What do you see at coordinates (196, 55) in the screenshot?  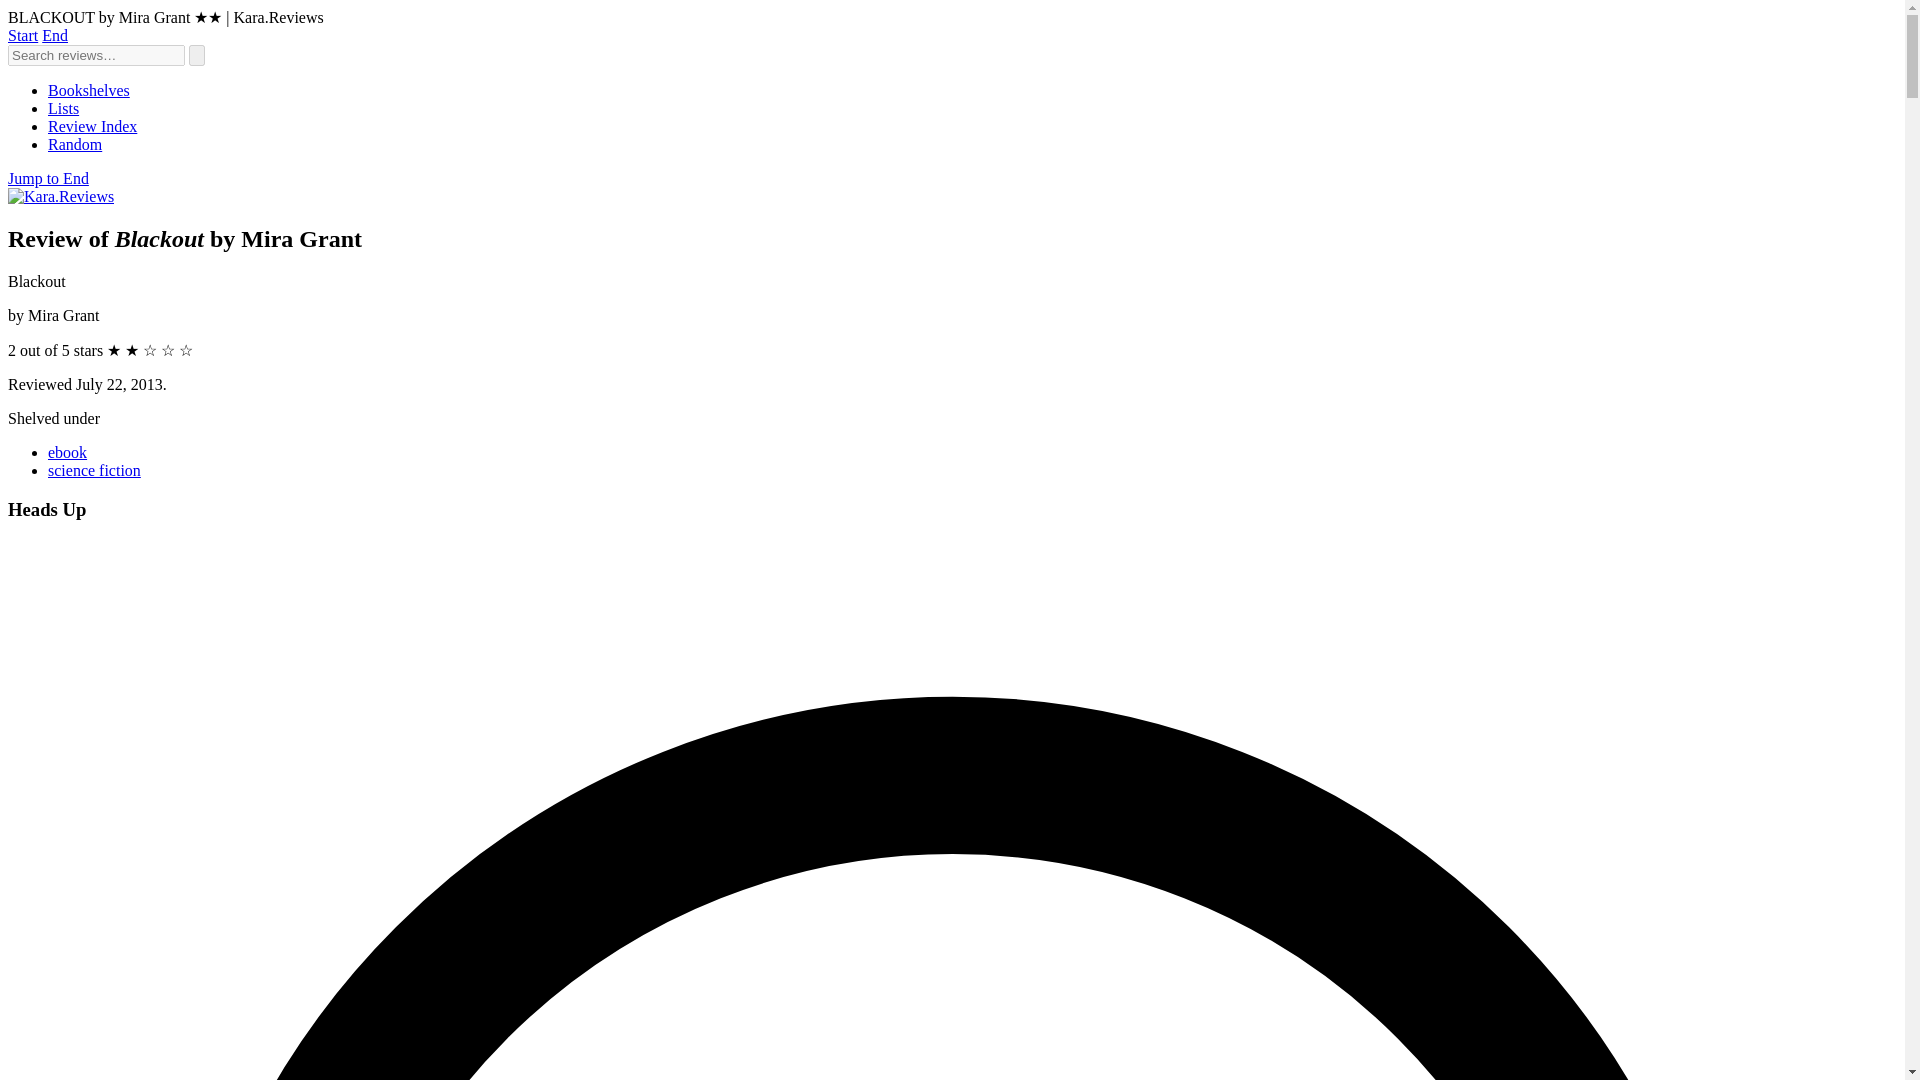 I see `Search` at bounding box center [196, 55].